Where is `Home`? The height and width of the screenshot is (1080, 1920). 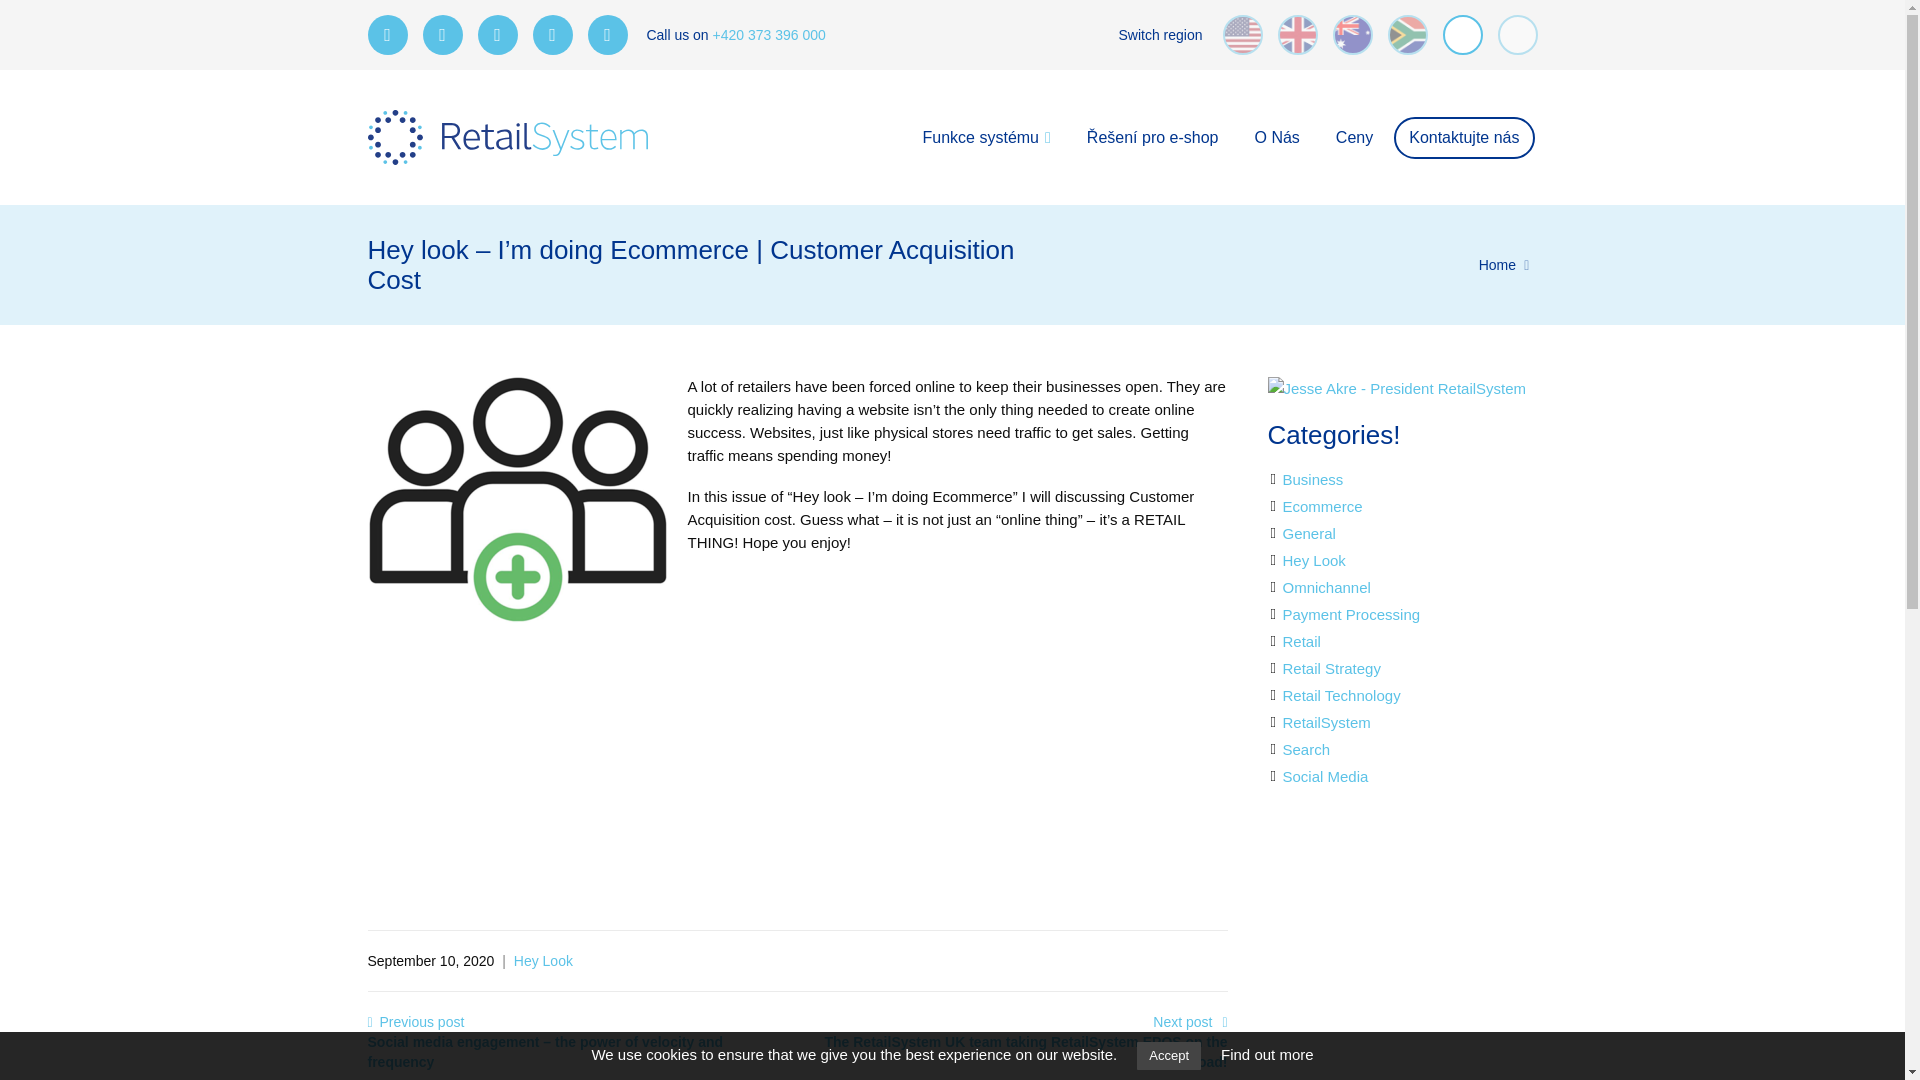 Home is located at coordinates (1497, 265).